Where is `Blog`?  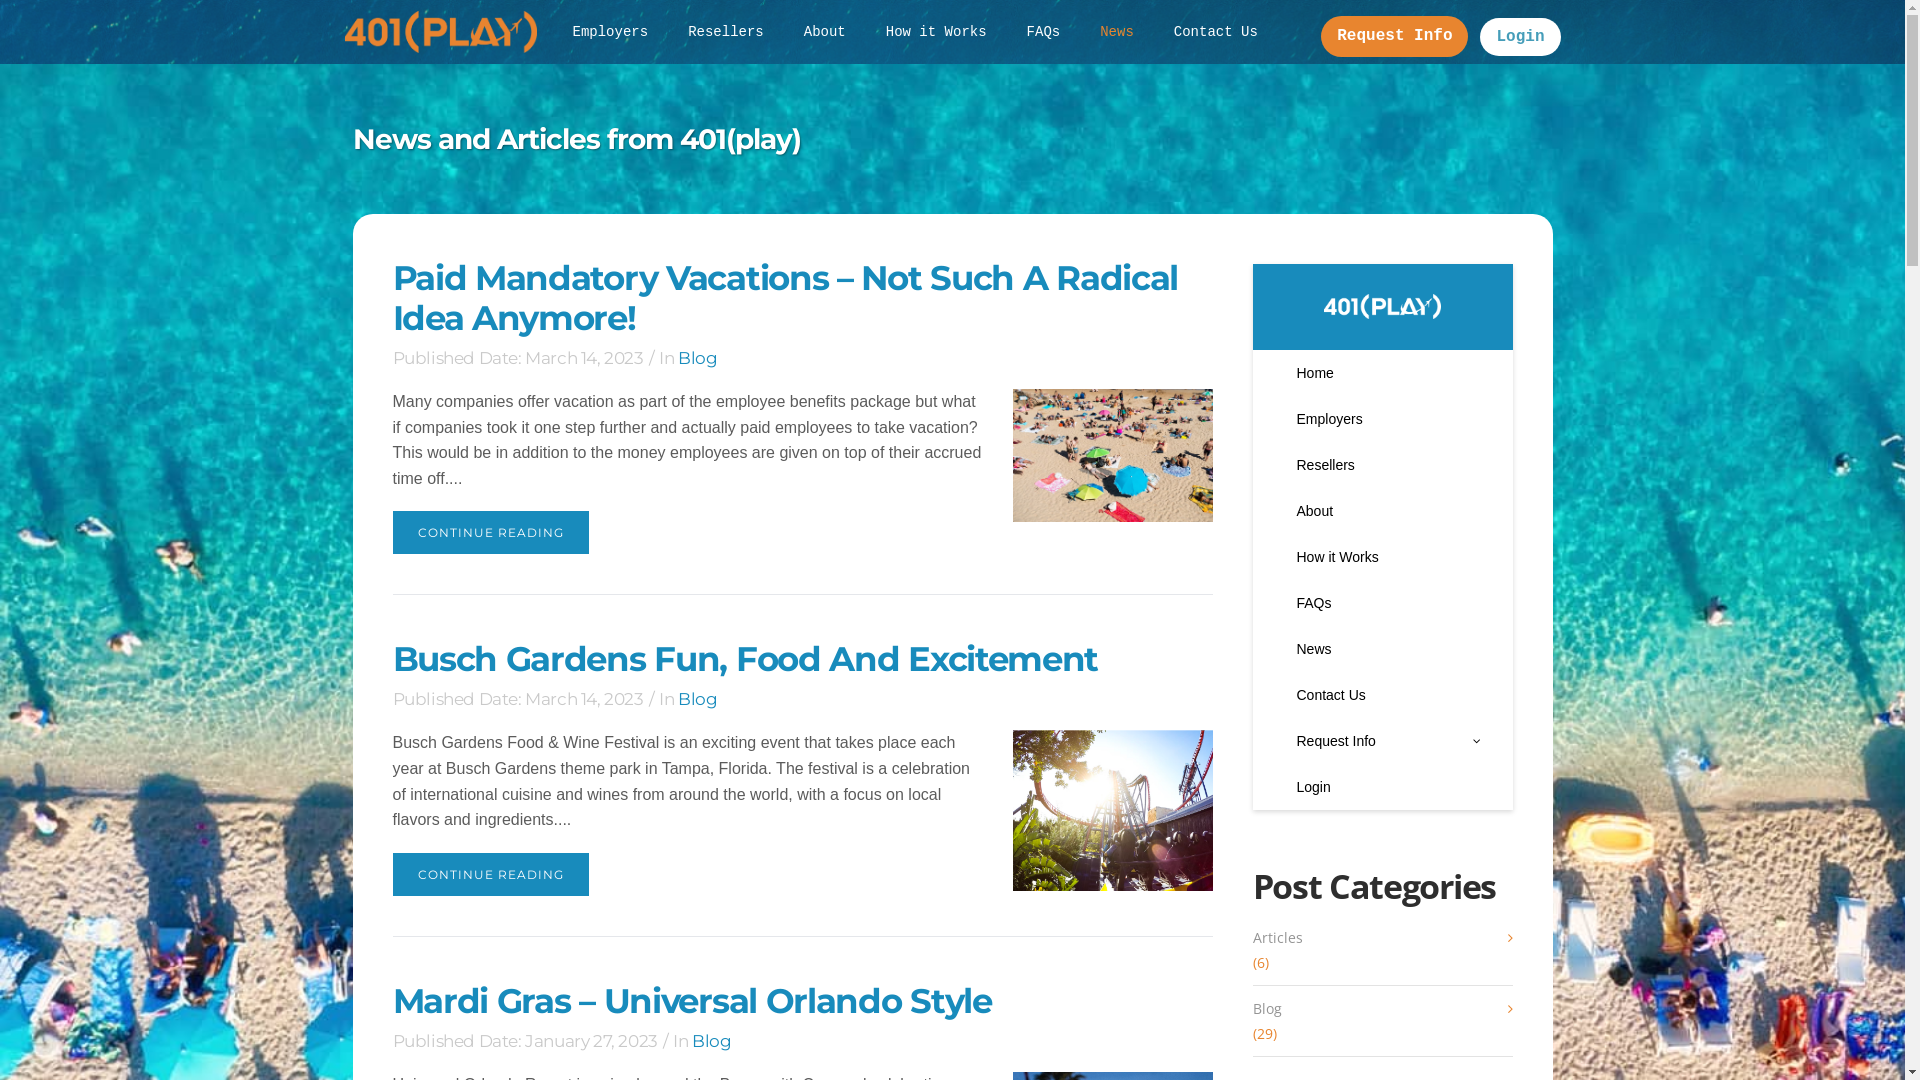 Blog is located at coordinates (712, 1041).